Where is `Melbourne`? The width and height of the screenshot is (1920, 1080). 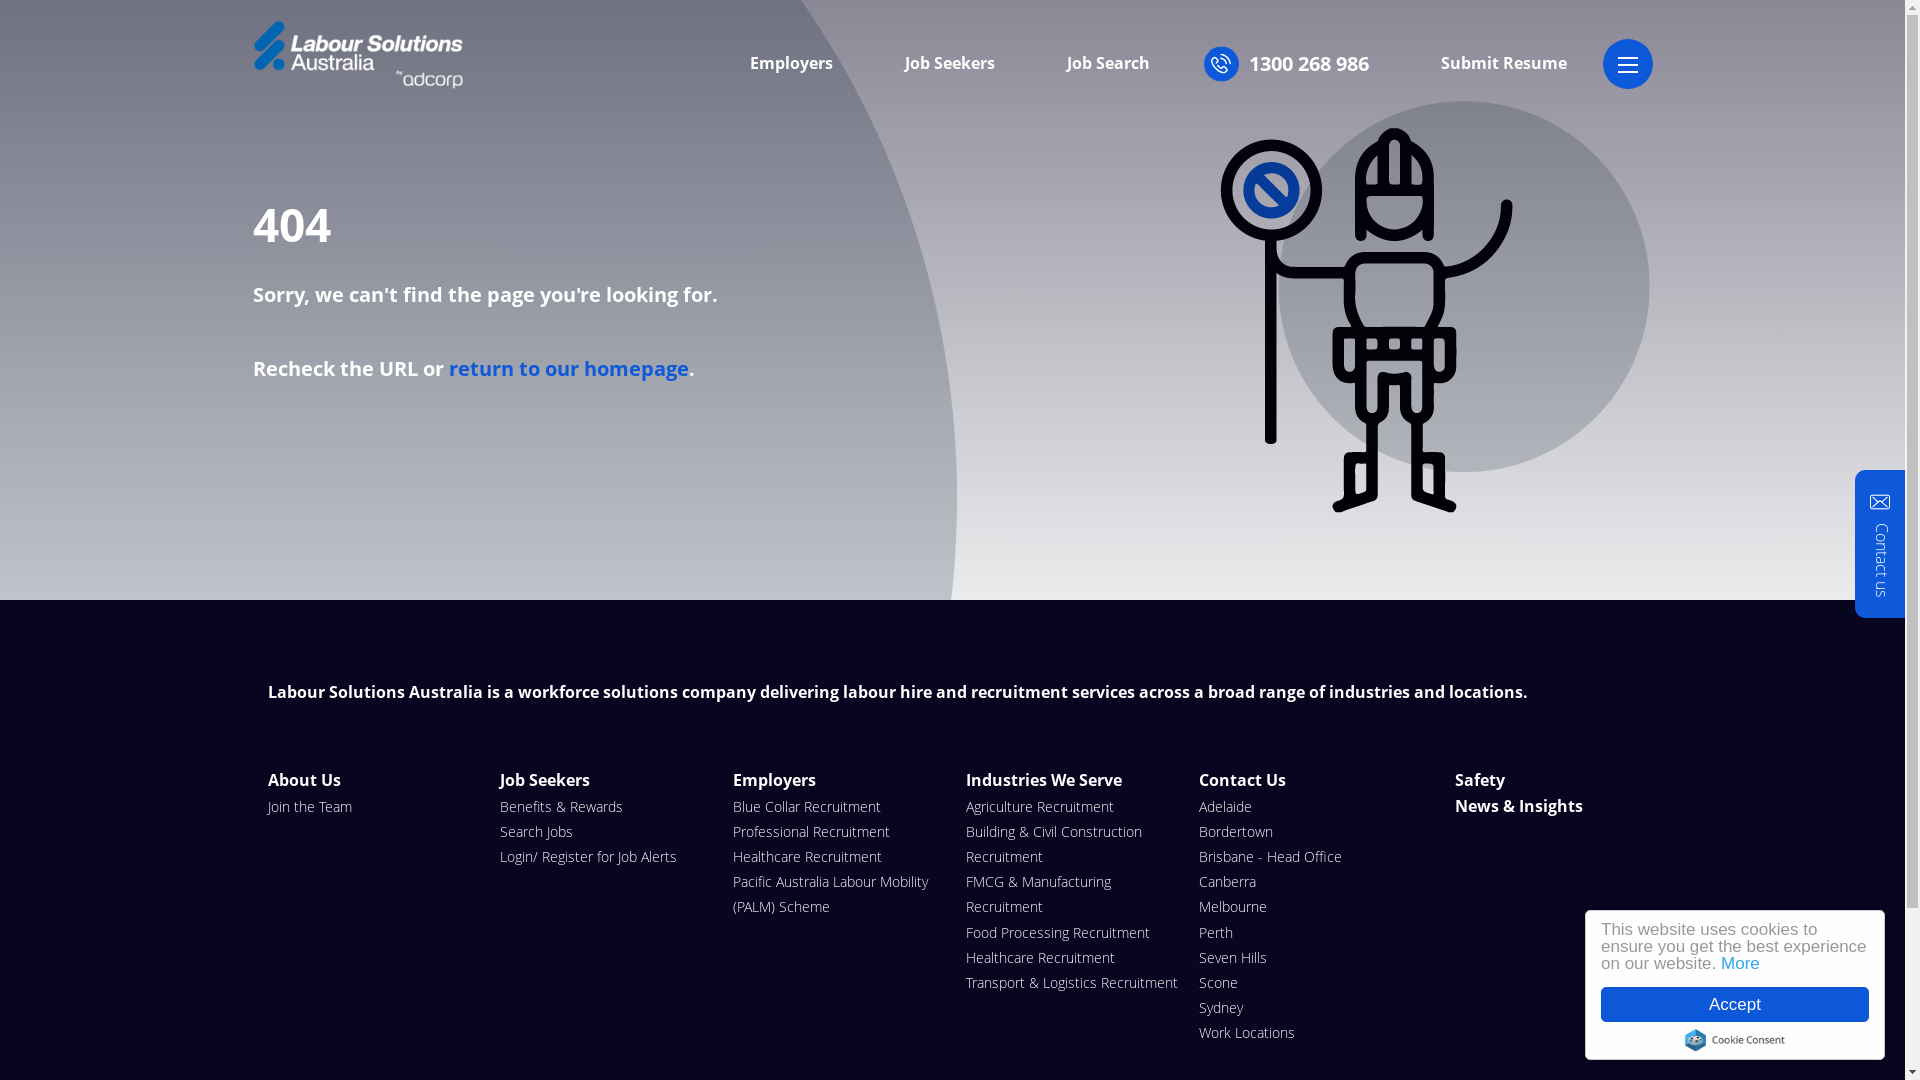
Melbourne is located at coordinates (1306, 906).